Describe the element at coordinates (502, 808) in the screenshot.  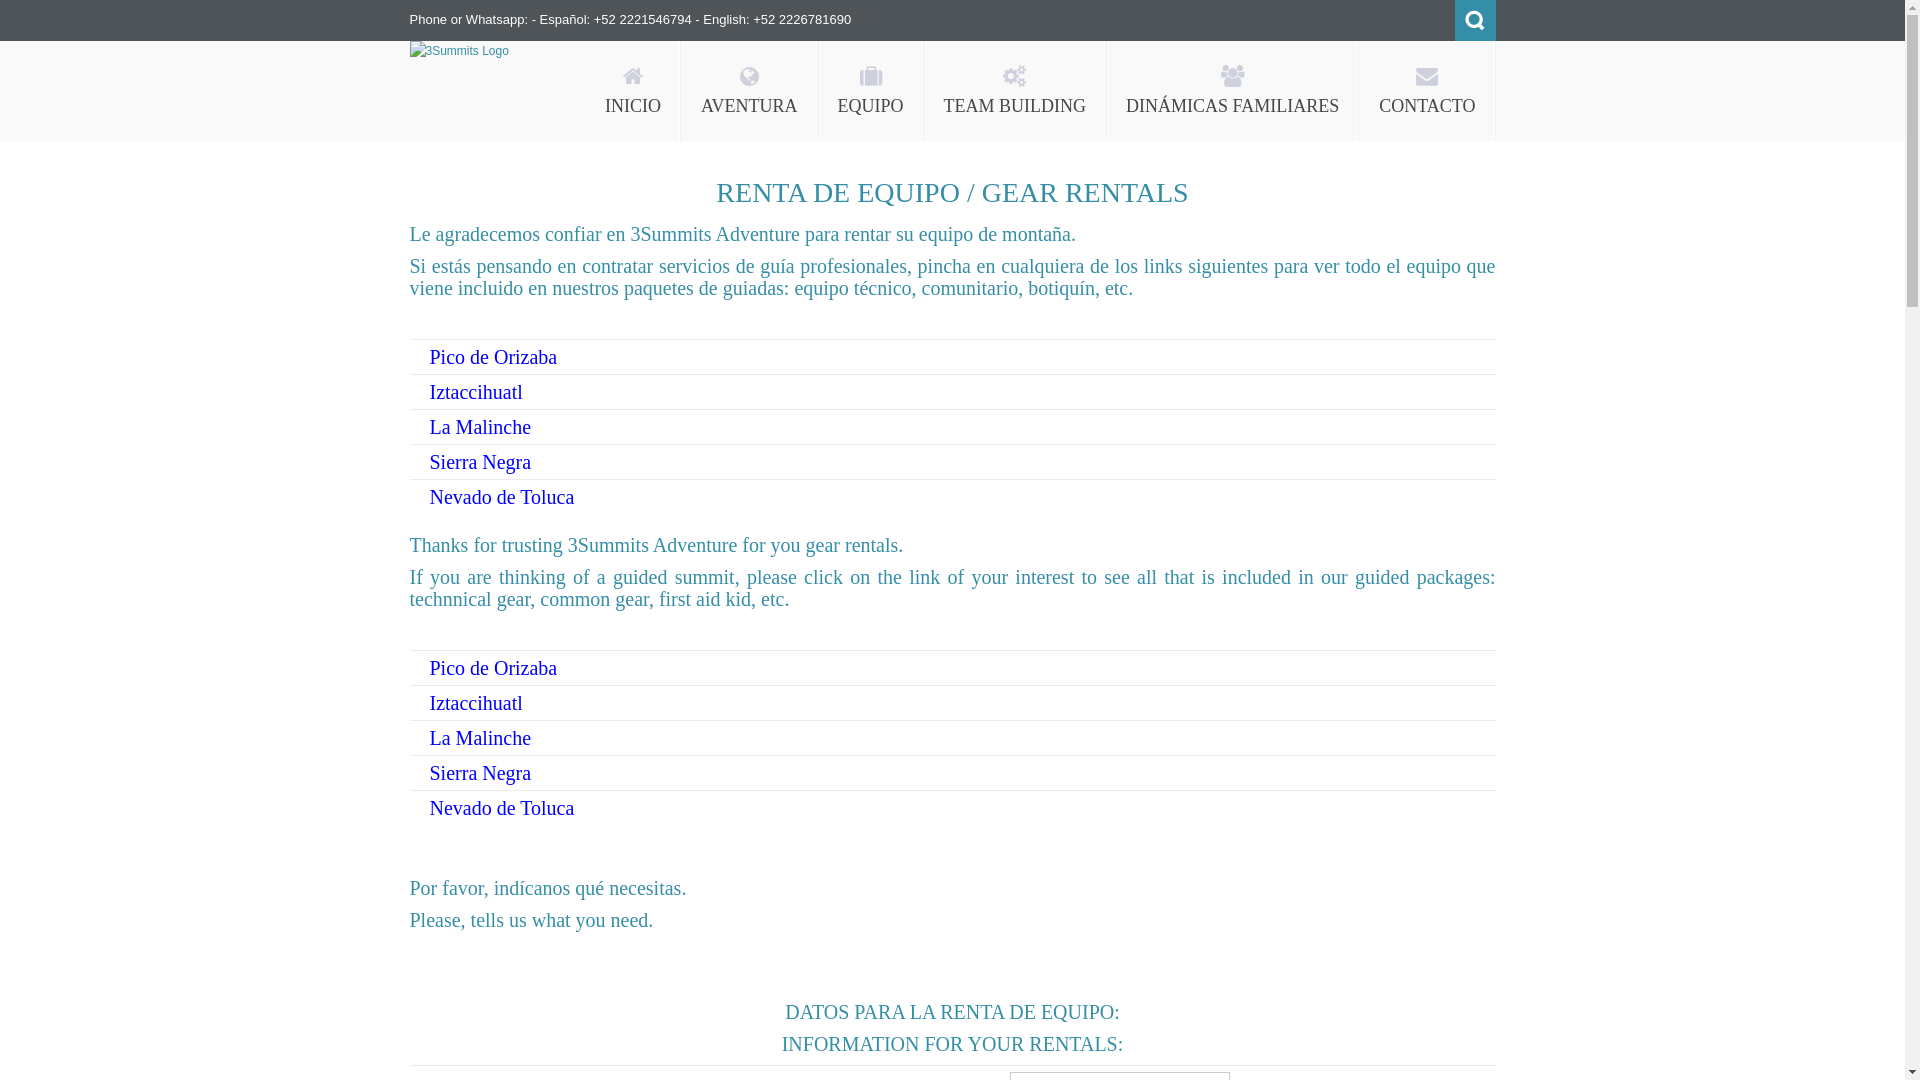
I see `Nevado de Toluca` at that location.